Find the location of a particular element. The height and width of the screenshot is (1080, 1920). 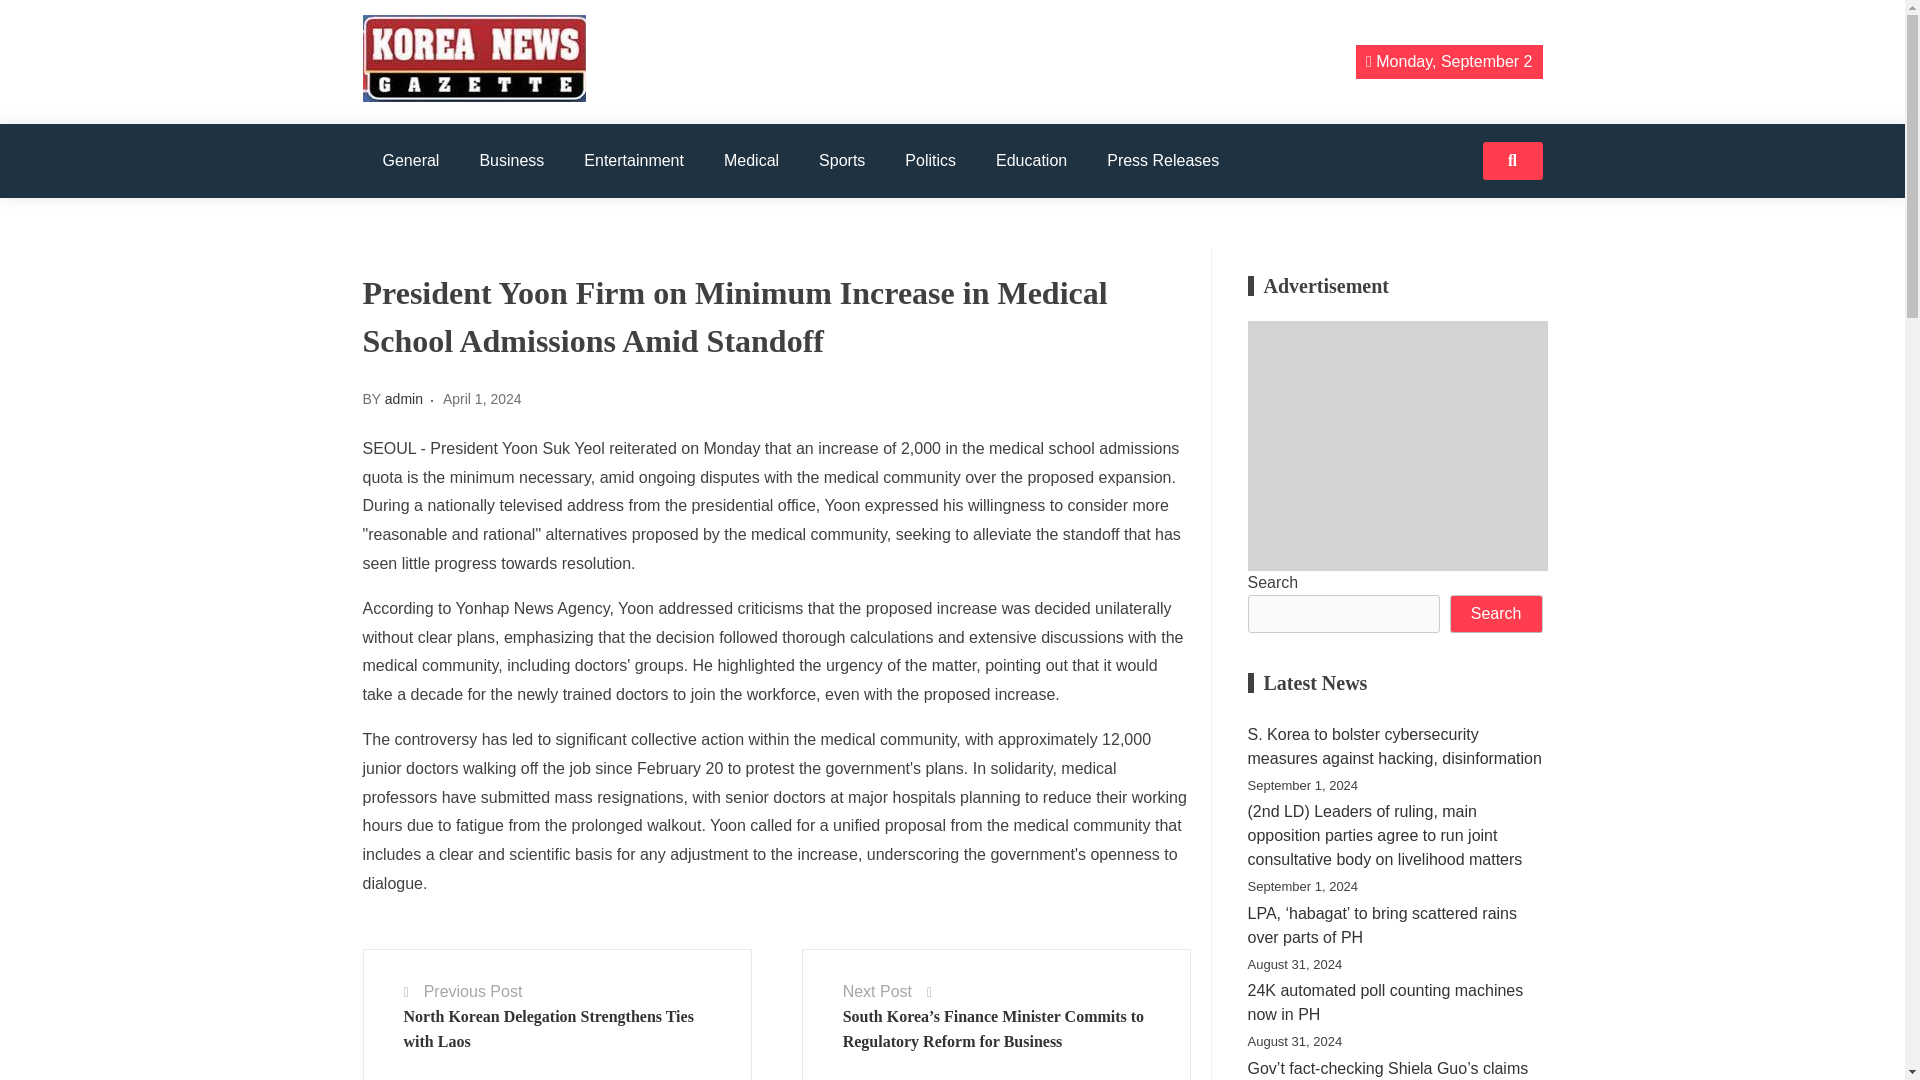

Next Post is located at coordinates (877, 991).